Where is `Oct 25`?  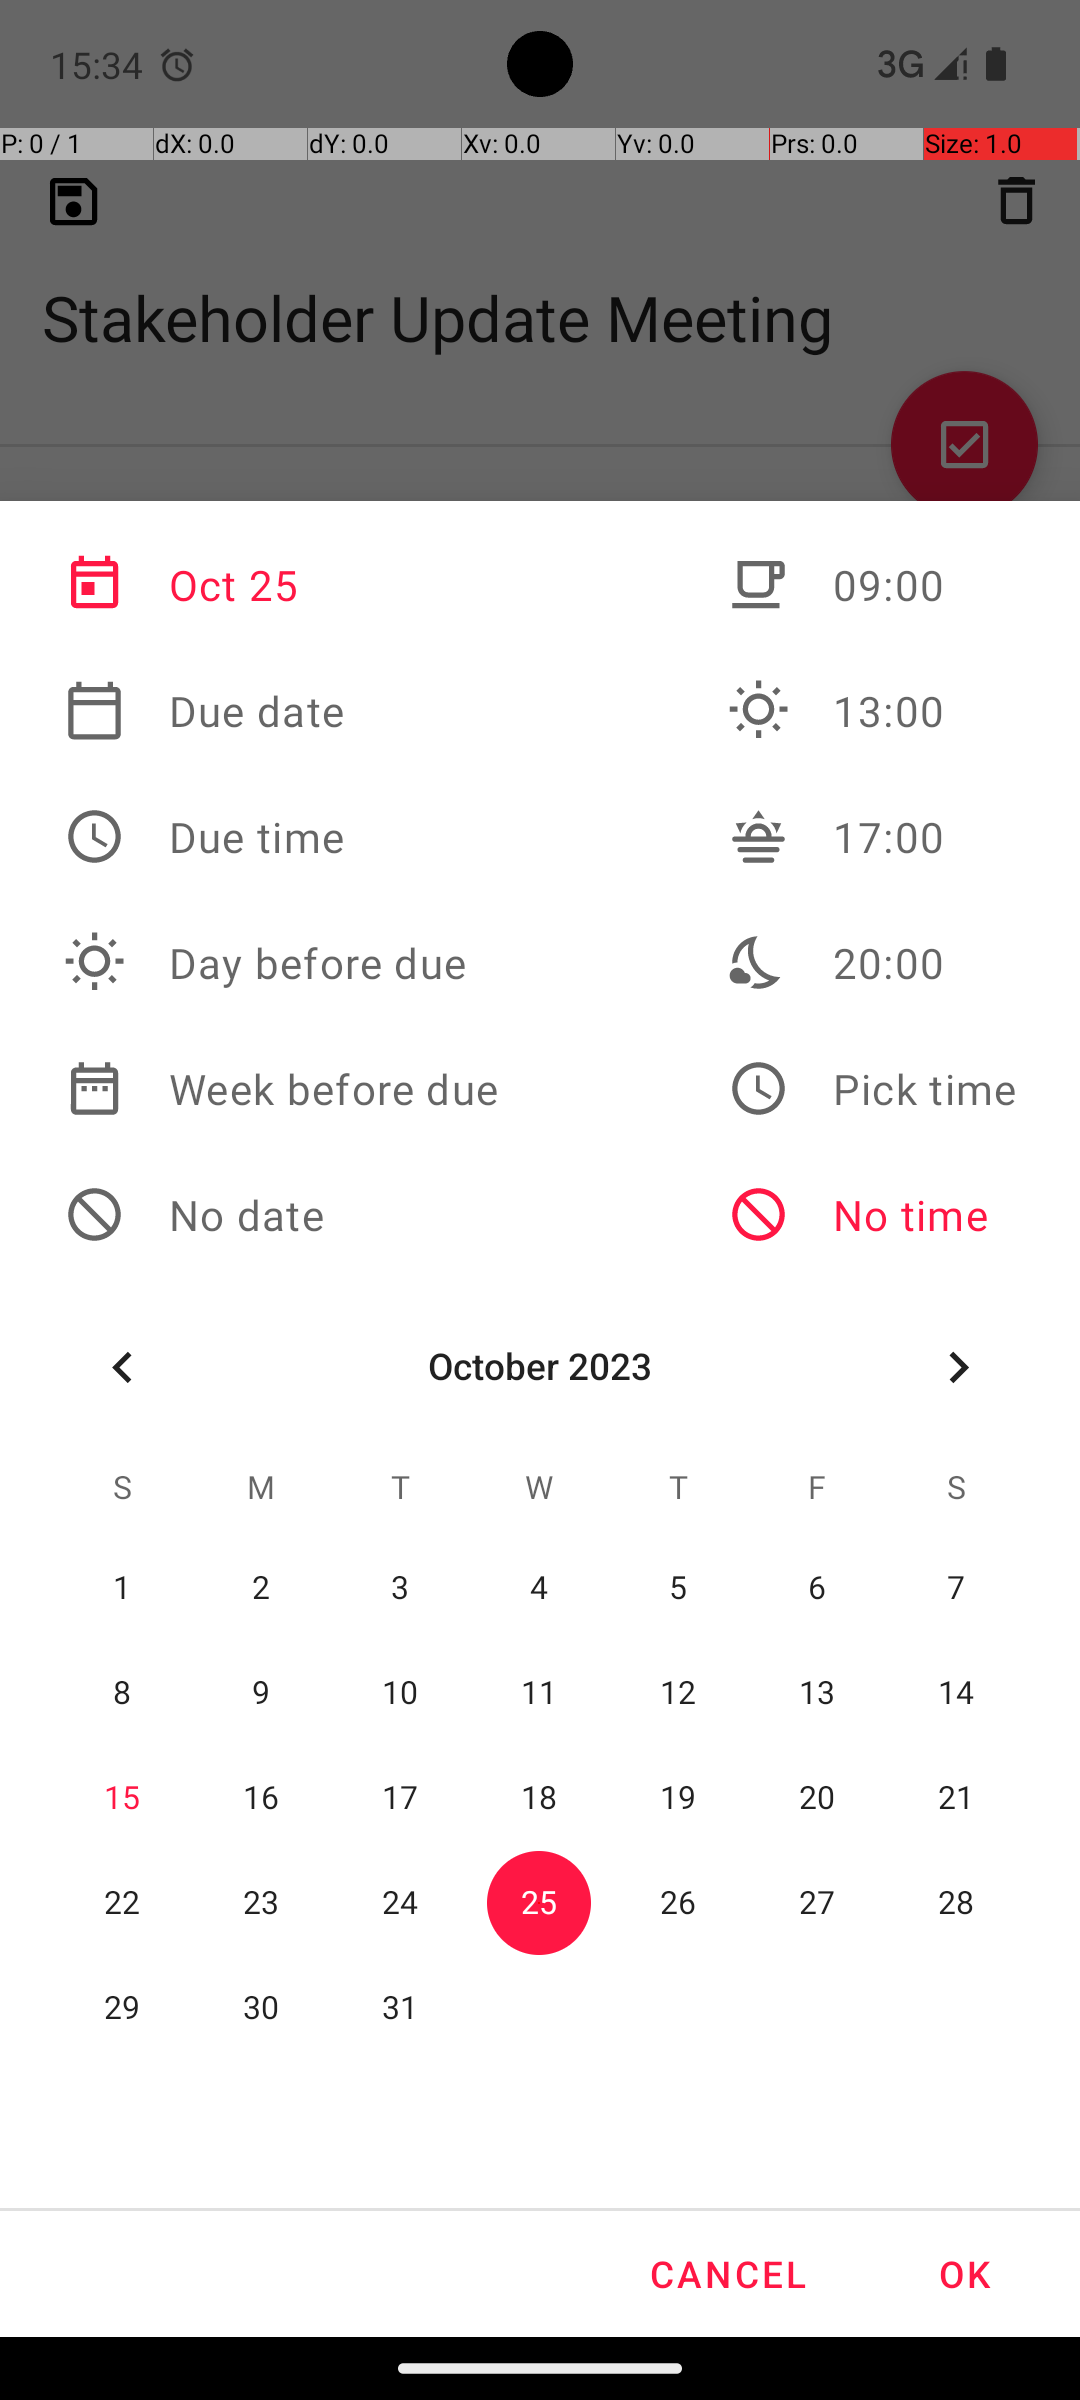
Oct 25 is located at coordinates (281, 585).